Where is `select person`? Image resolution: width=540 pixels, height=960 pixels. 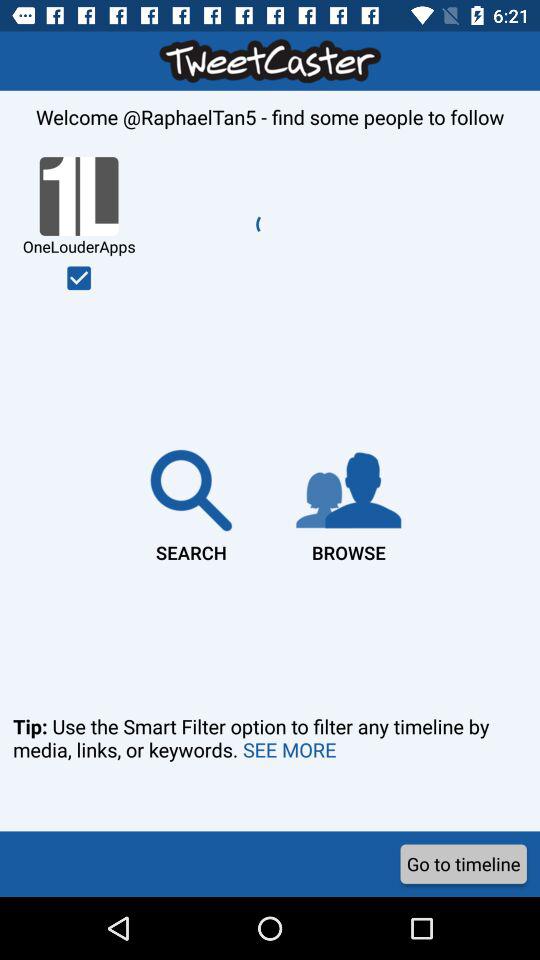
select person is located at coordinates (79, 278).